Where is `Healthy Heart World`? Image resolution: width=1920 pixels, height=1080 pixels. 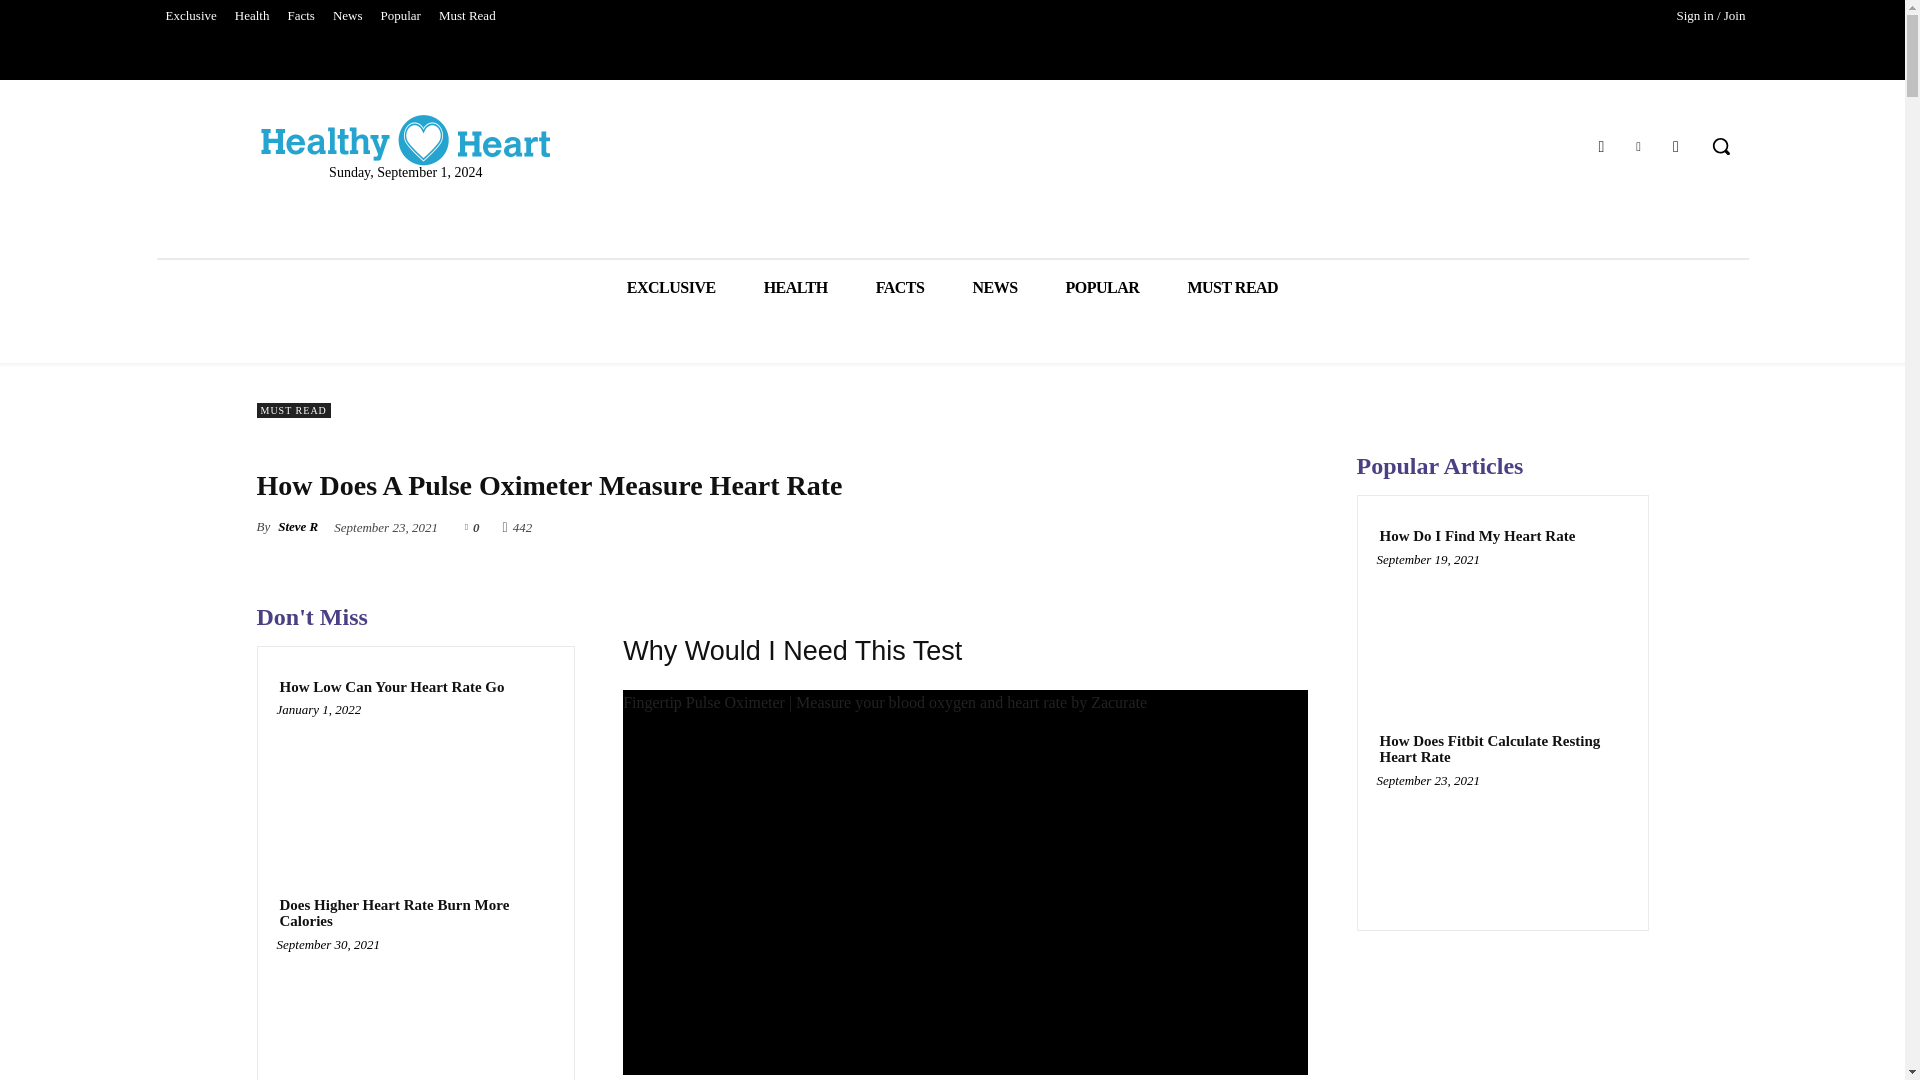 Healthy Heart World is located at coordinates (406, 140).